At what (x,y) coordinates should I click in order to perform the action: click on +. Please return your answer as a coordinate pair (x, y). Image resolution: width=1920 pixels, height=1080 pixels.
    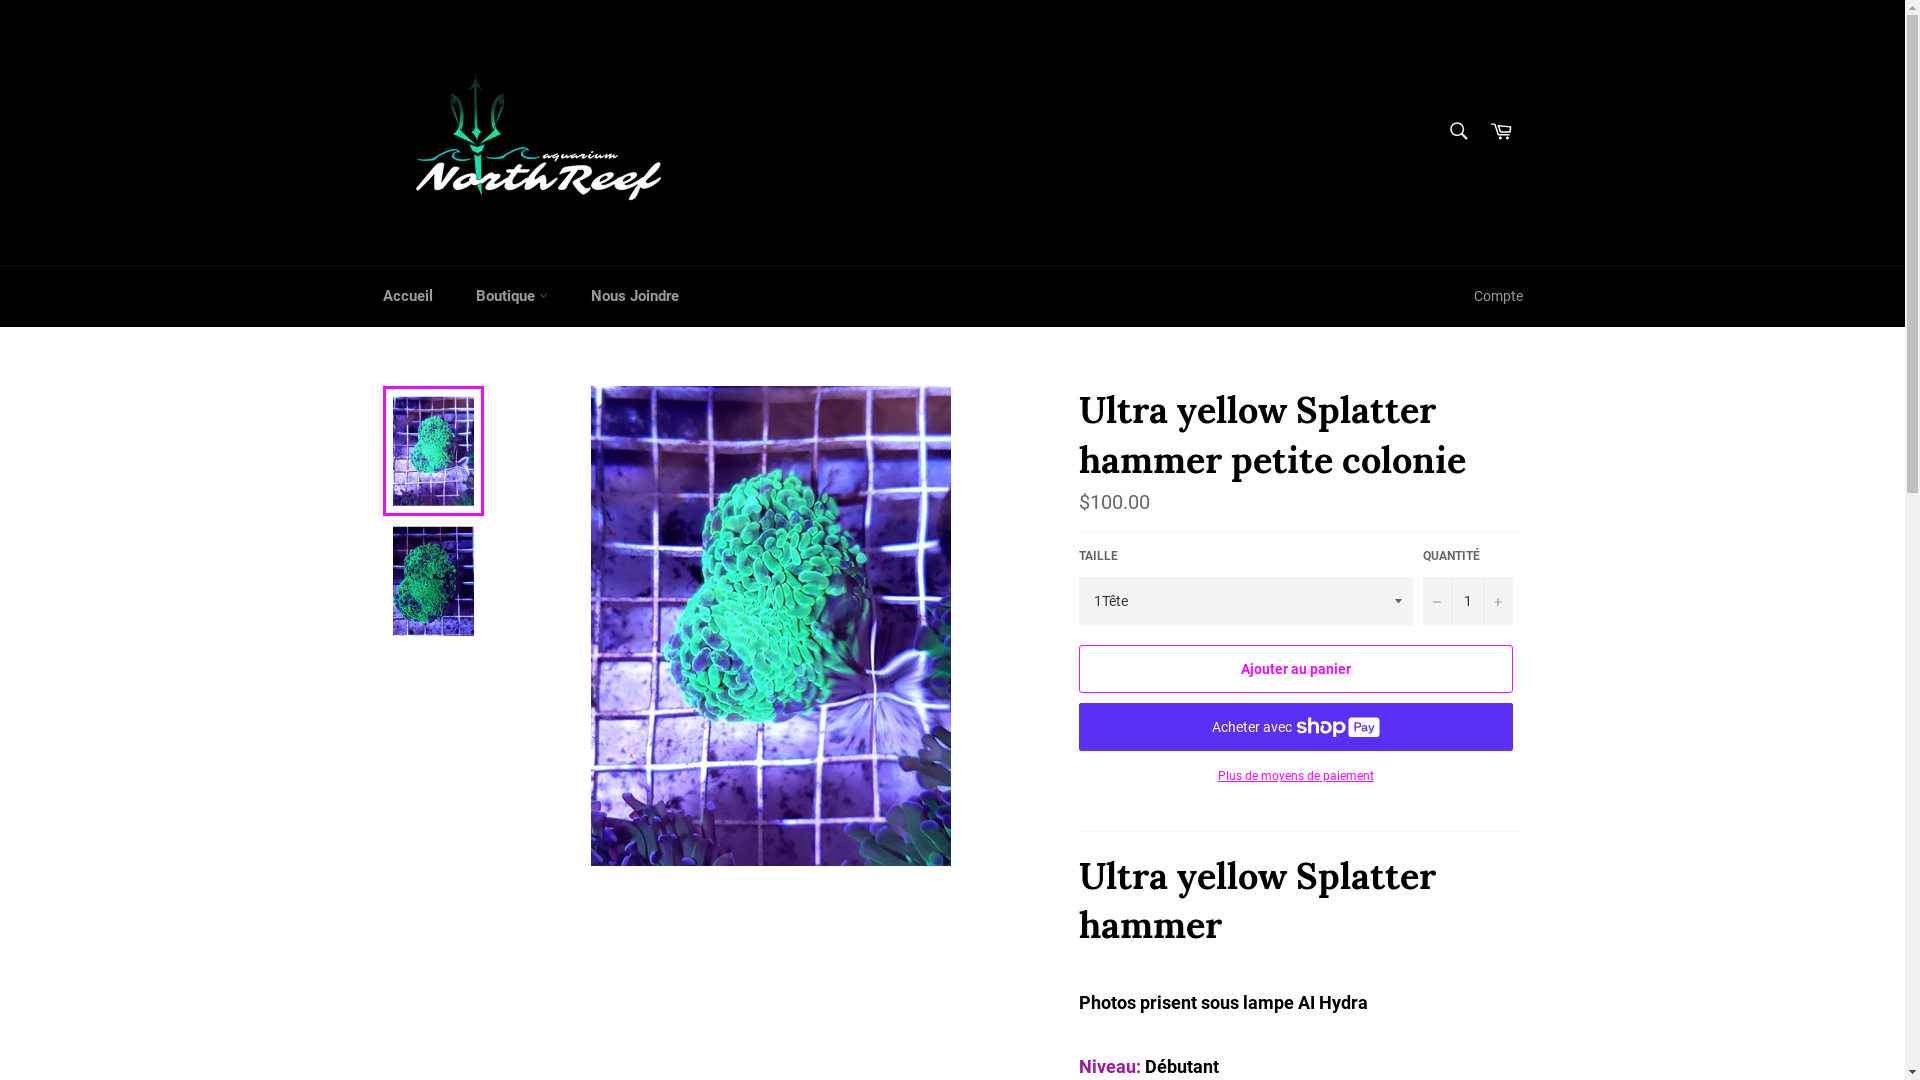
    Looking at the image, I should click on (1497, 601).